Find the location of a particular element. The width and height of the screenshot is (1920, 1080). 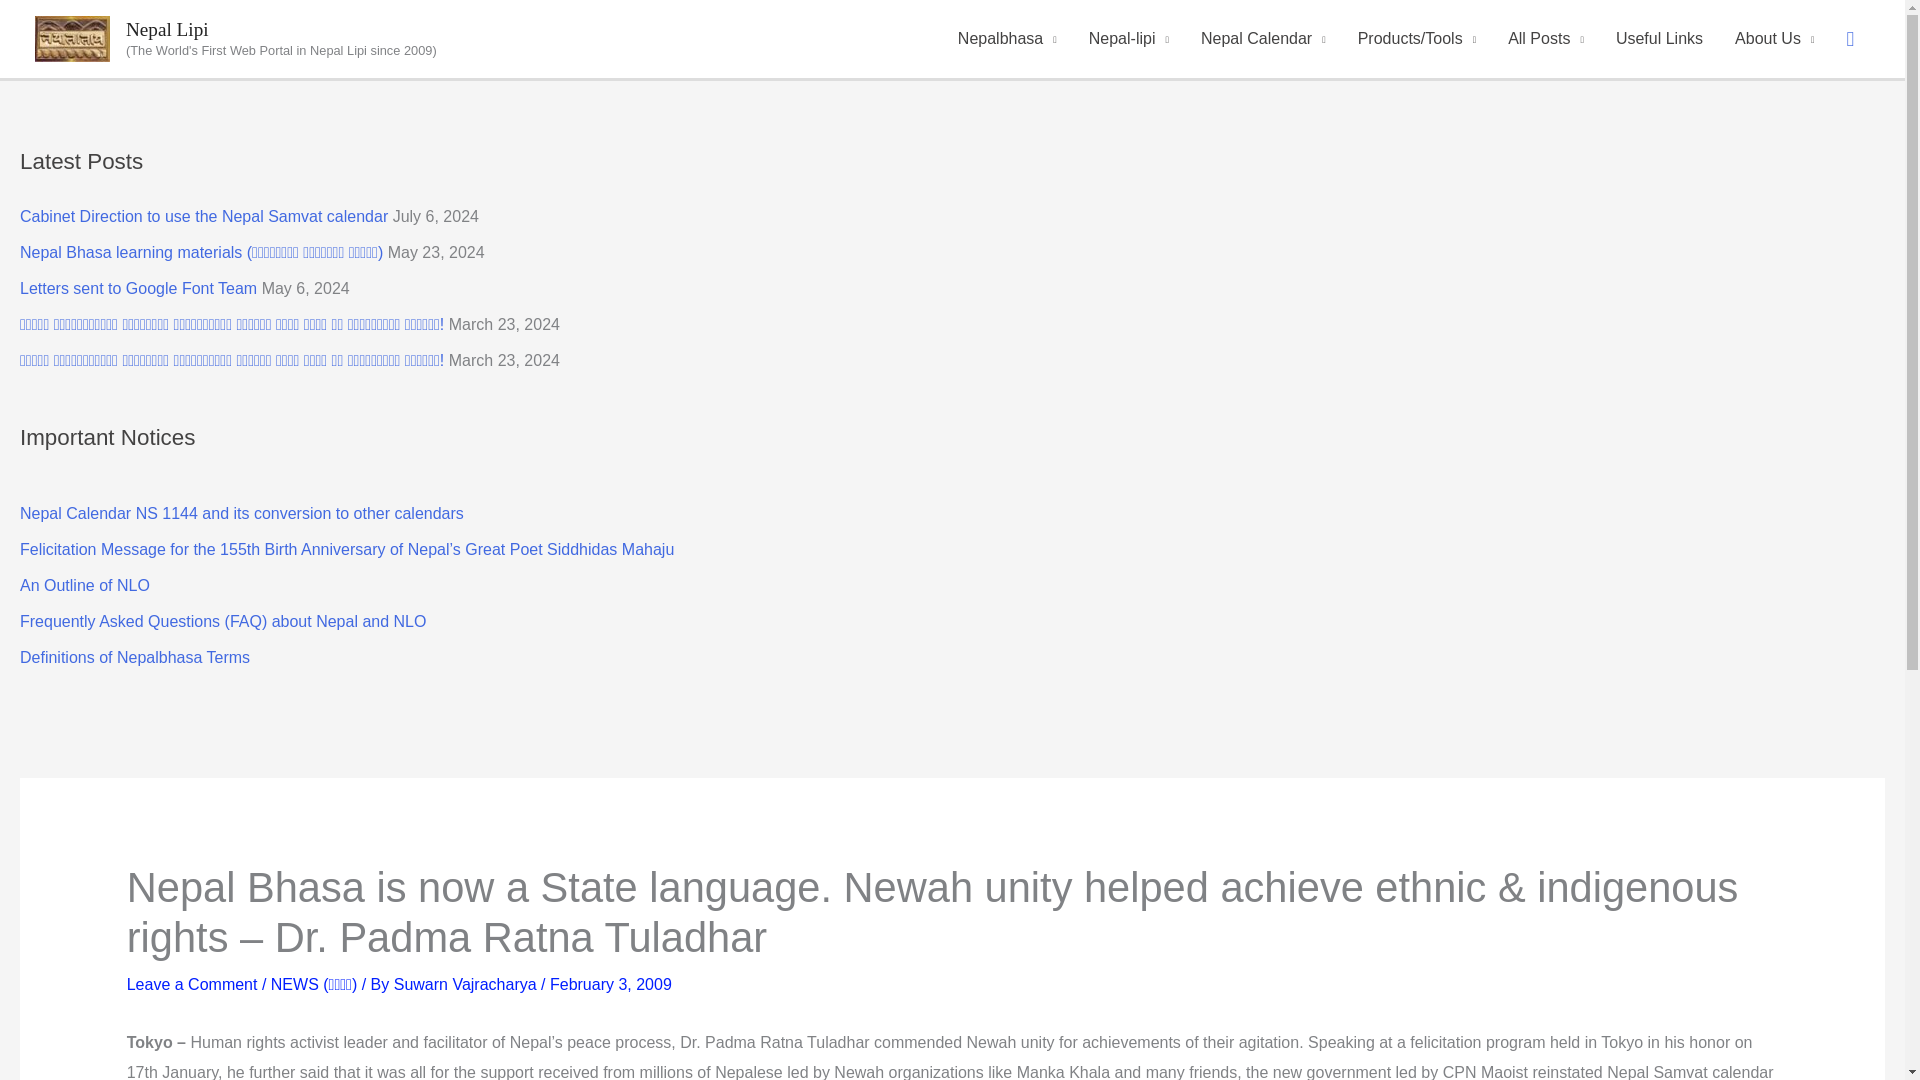

Letters sent to Google Font Team is located at coordinates (138, 288).